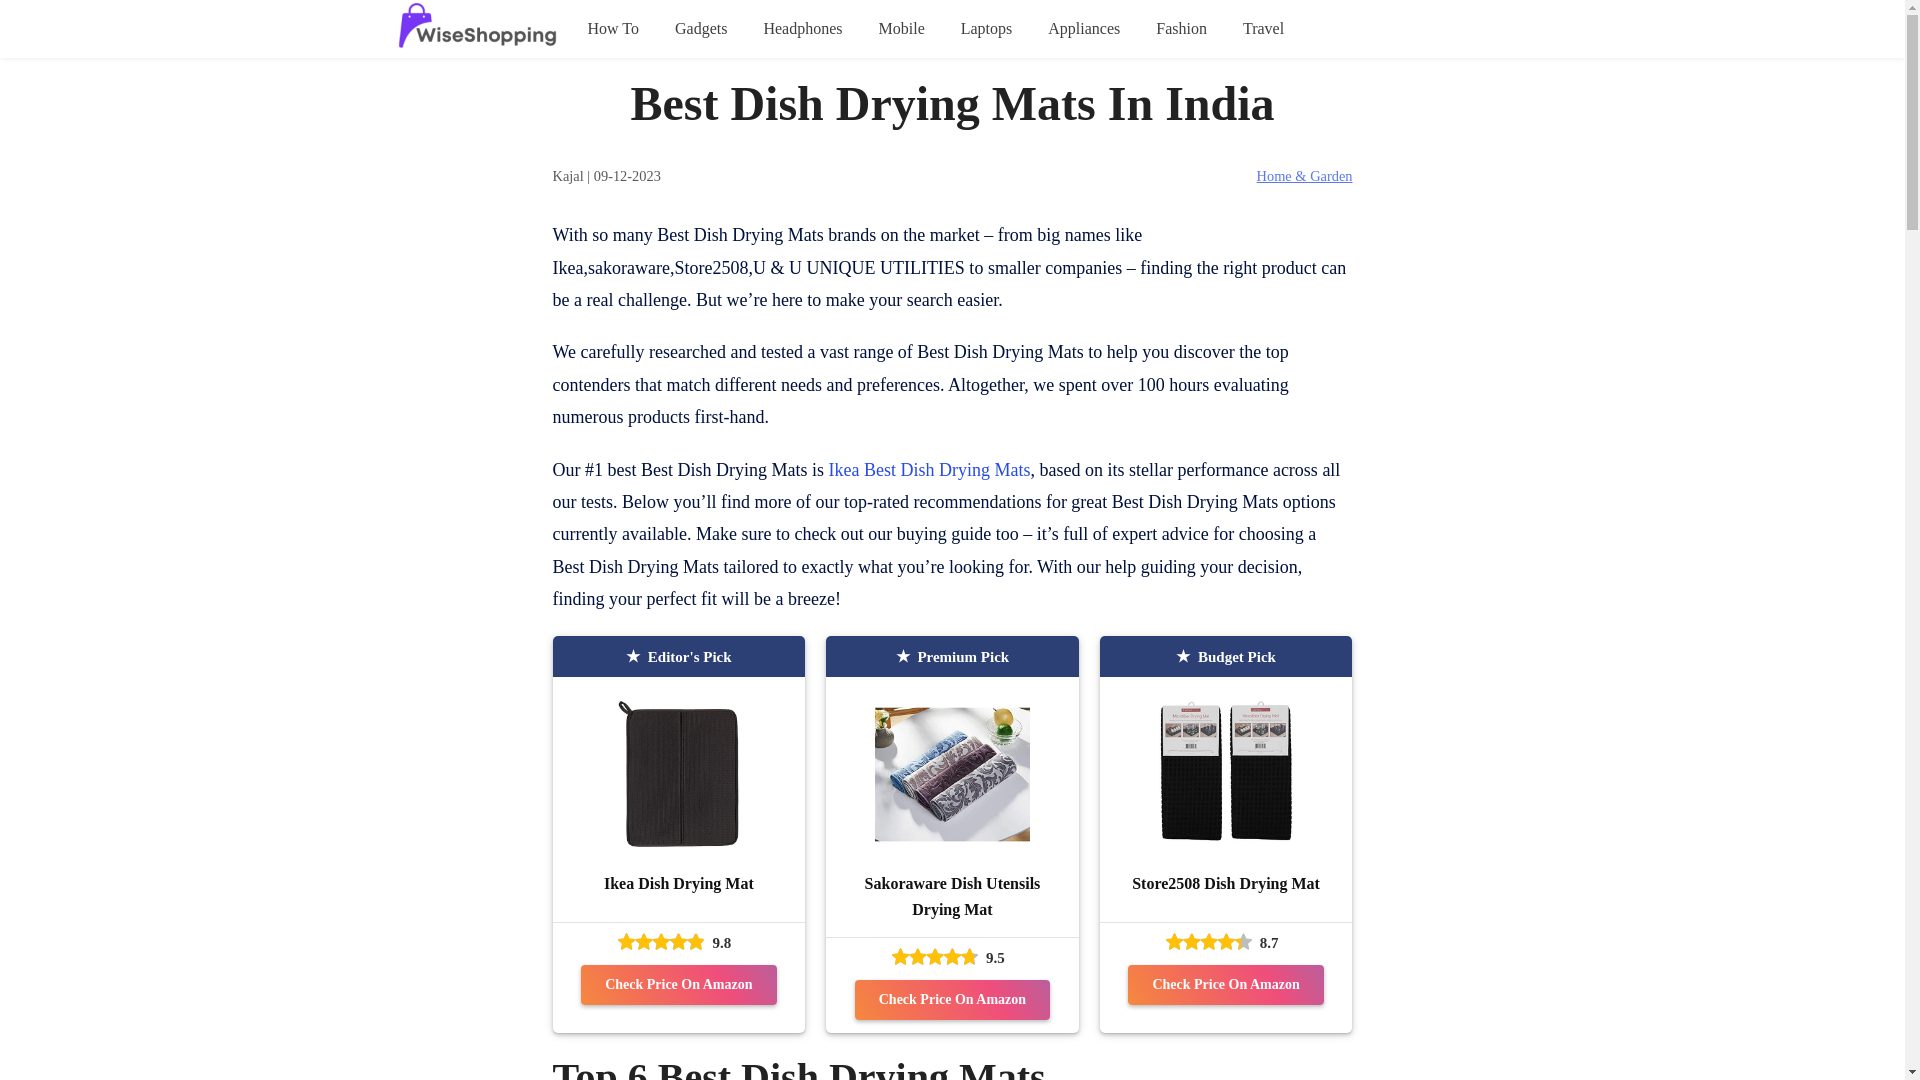 The height and width of the screenshot is (1080, 1920). What do you see at coordinates (802, 29) in the screenshot?
I see `Headphones` at bounding box center [802, 29].